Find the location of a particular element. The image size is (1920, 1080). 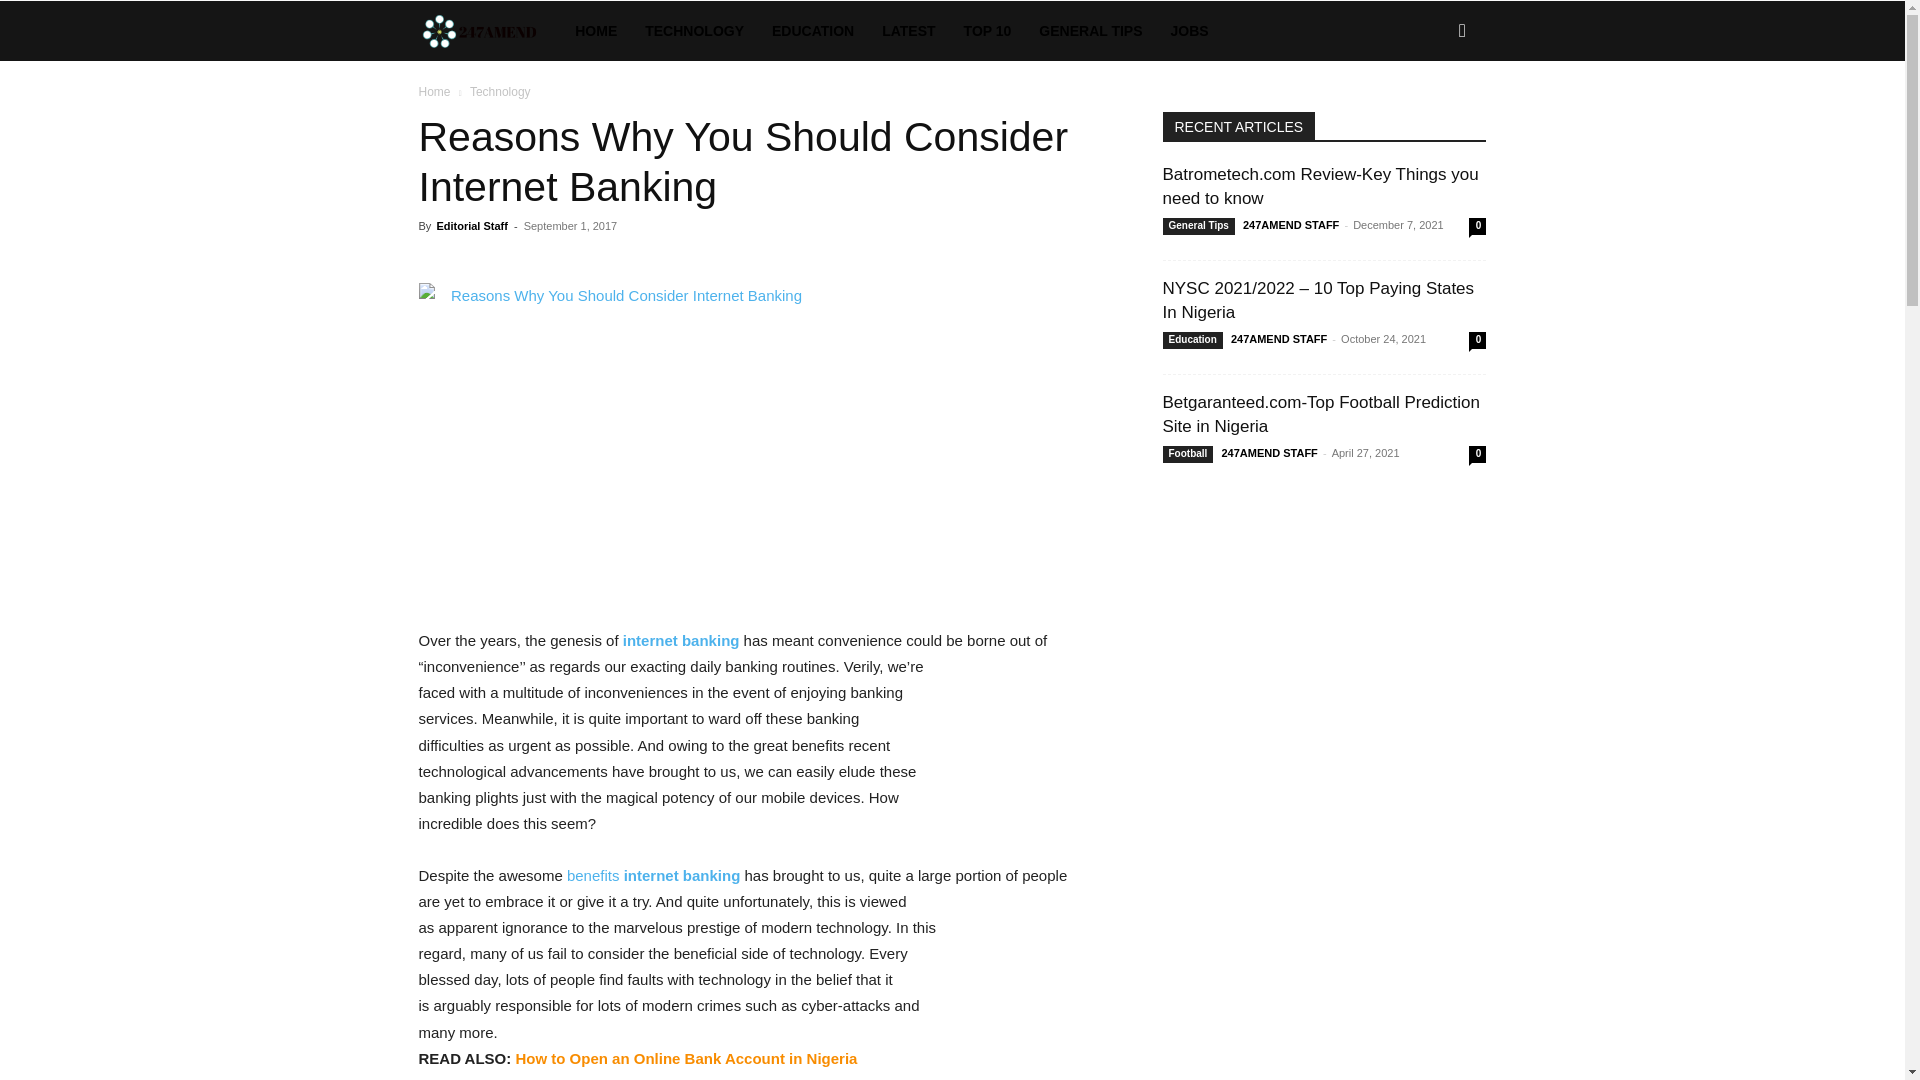

HOME is located at coordinates (596, 30).